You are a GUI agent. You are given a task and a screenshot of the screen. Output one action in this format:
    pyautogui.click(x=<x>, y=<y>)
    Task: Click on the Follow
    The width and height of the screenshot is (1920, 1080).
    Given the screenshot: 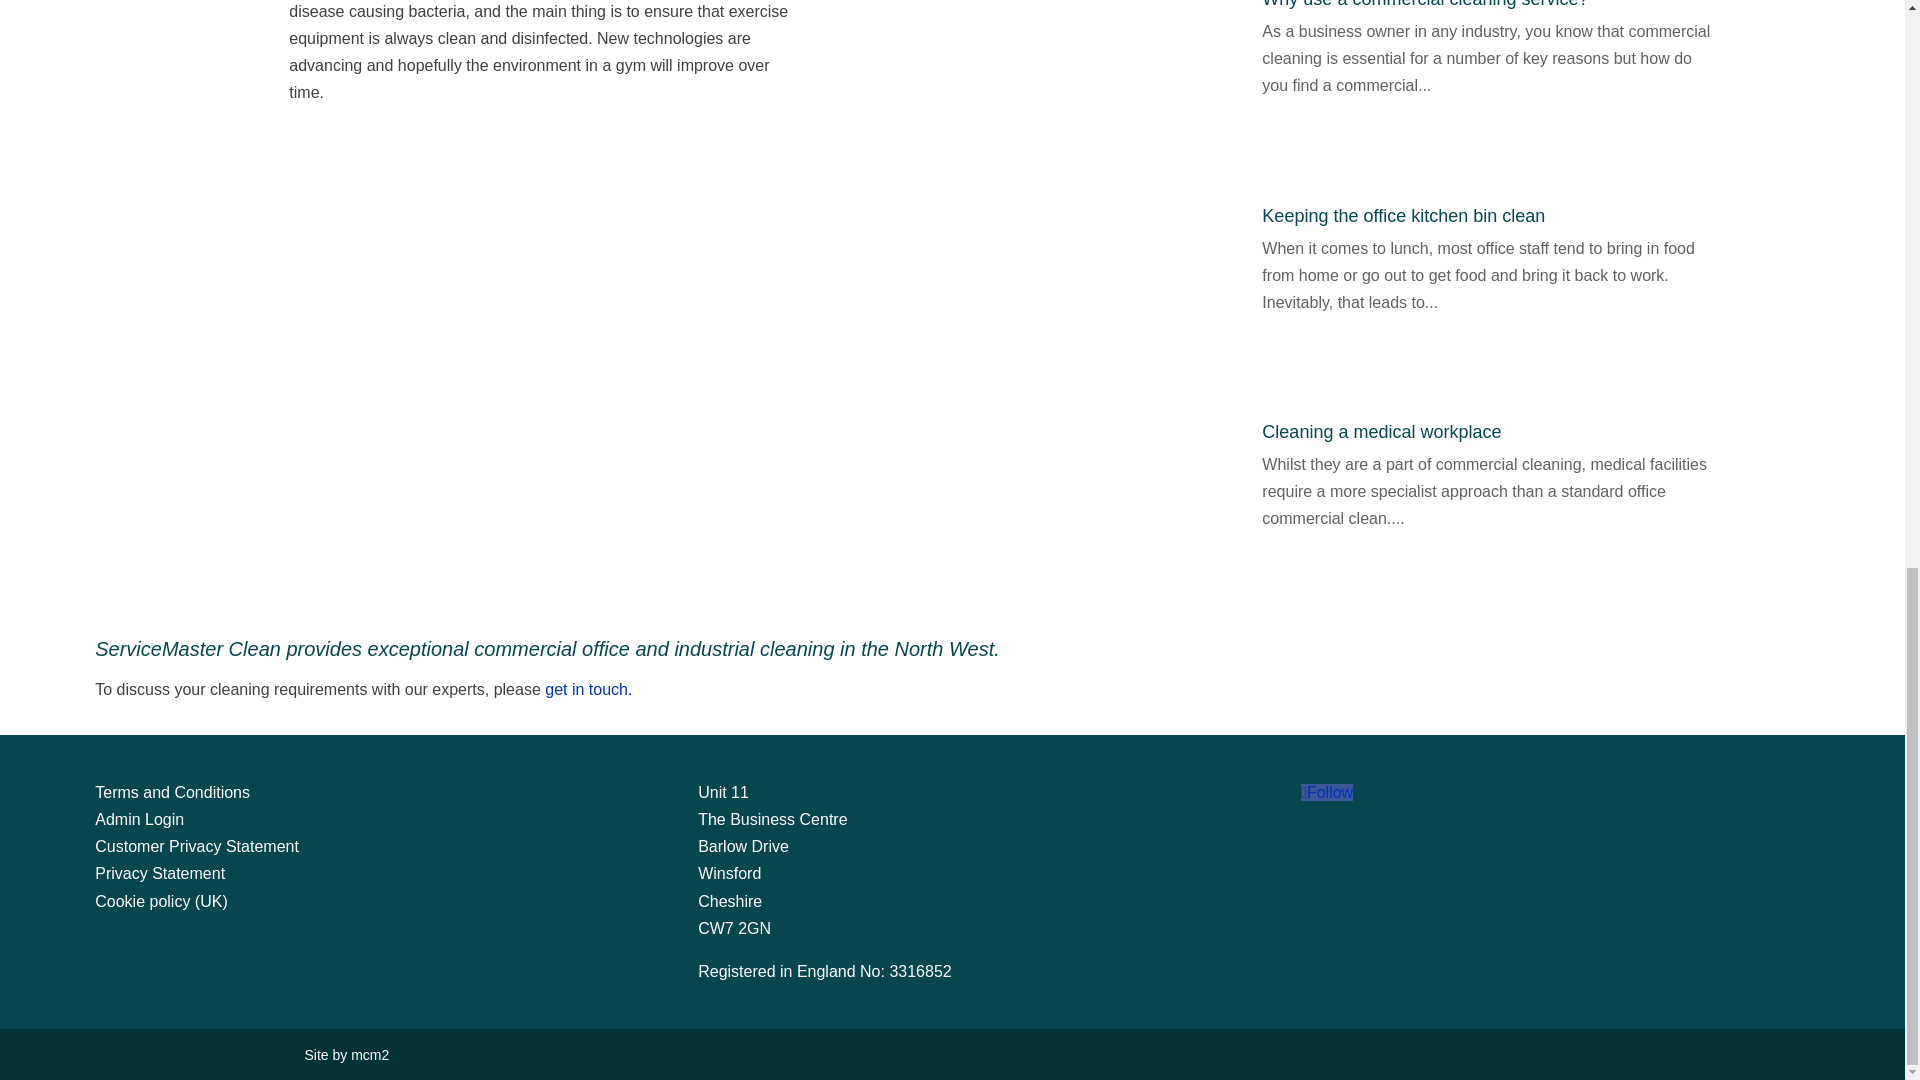 What is the action you would take?
    pyautogui.click(x=1327, y=792)
    